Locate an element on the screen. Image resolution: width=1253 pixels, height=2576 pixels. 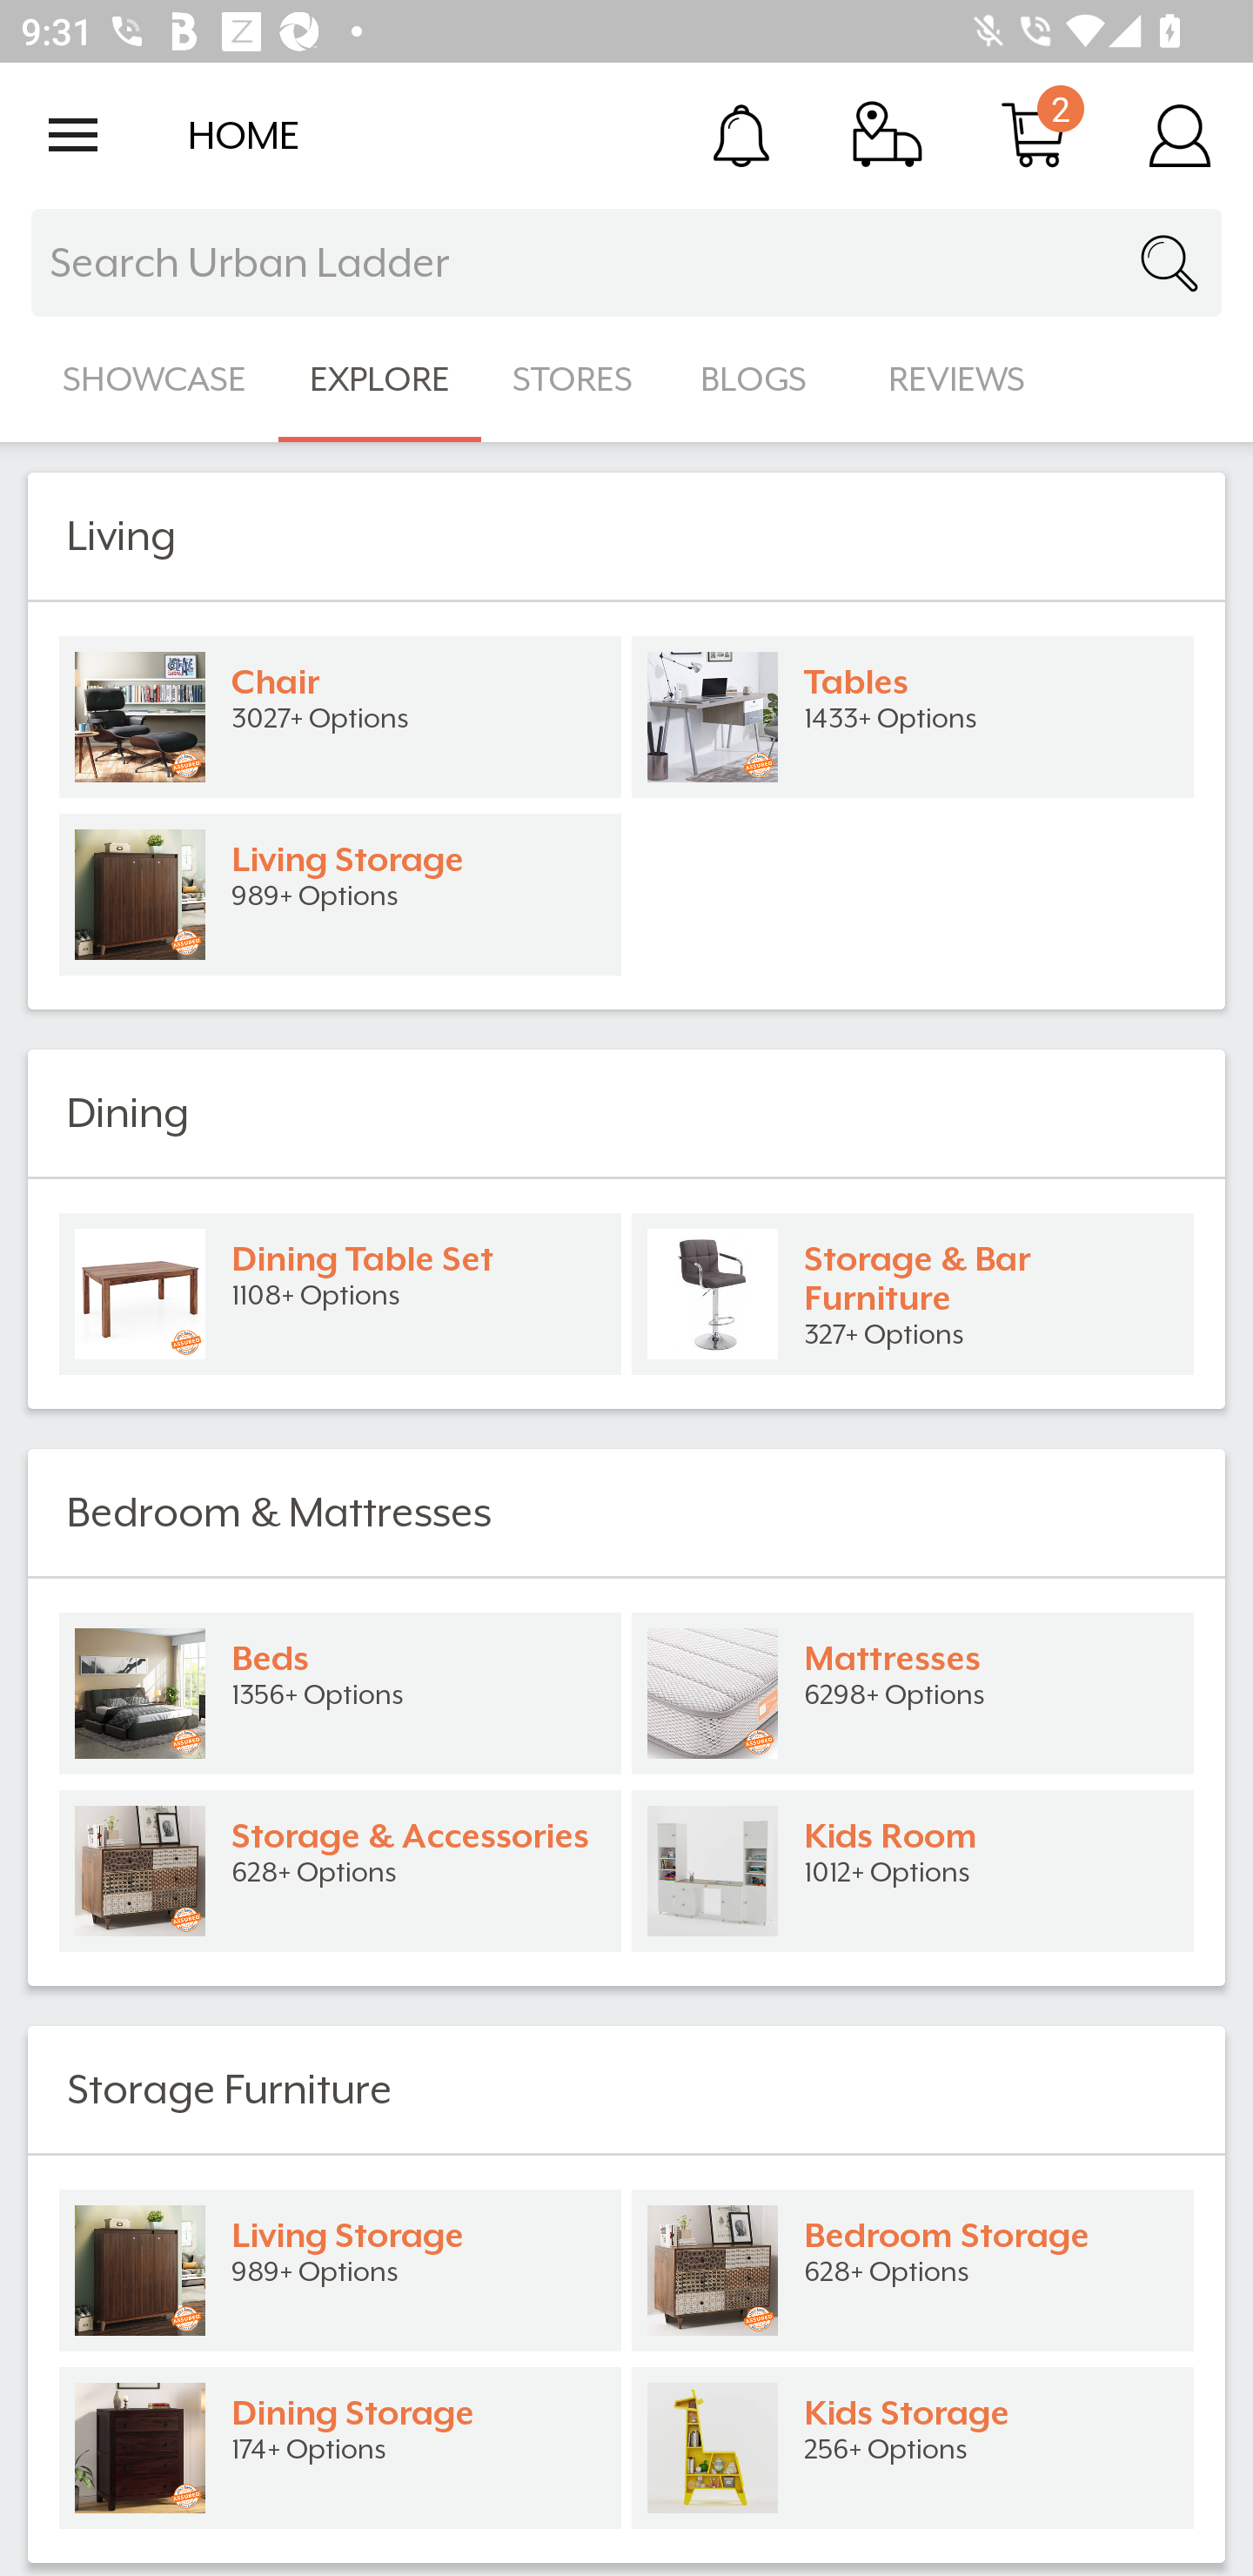
EXPLORE is located at coordinates (379, 379).